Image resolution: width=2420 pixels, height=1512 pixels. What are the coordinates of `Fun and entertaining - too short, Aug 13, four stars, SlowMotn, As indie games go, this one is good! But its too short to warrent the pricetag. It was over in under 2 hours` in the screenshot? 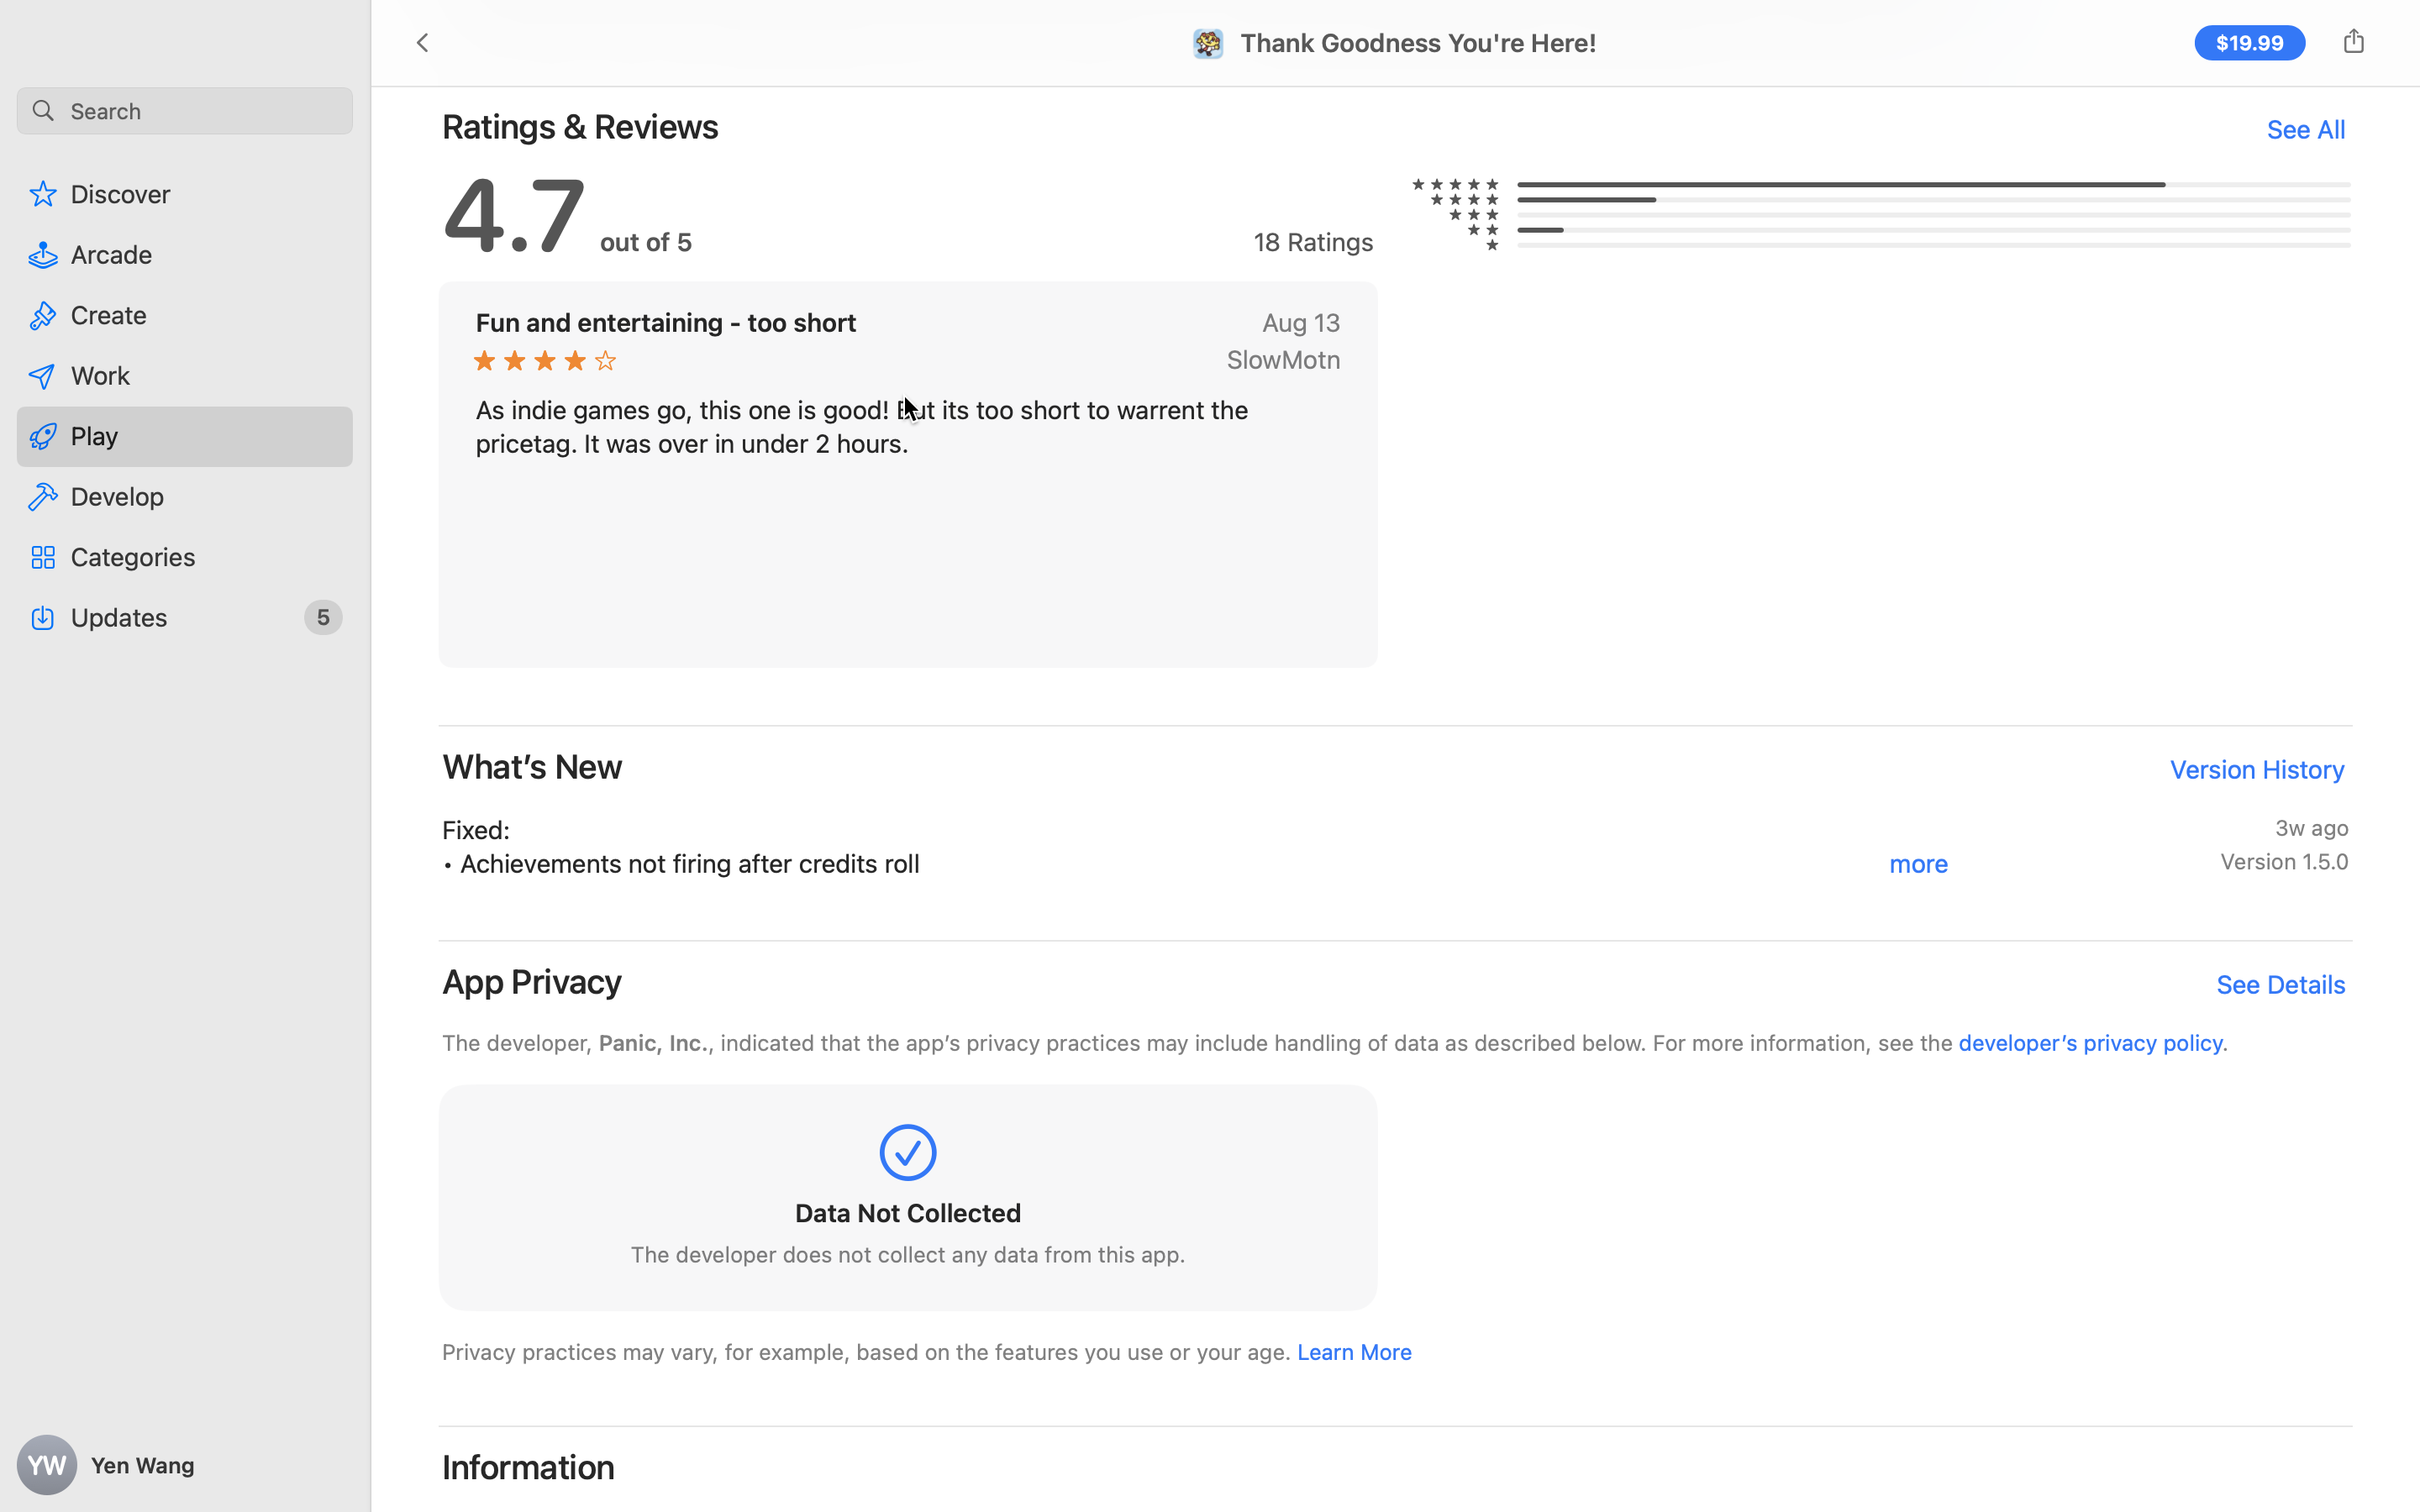 It's located at (908, 474).